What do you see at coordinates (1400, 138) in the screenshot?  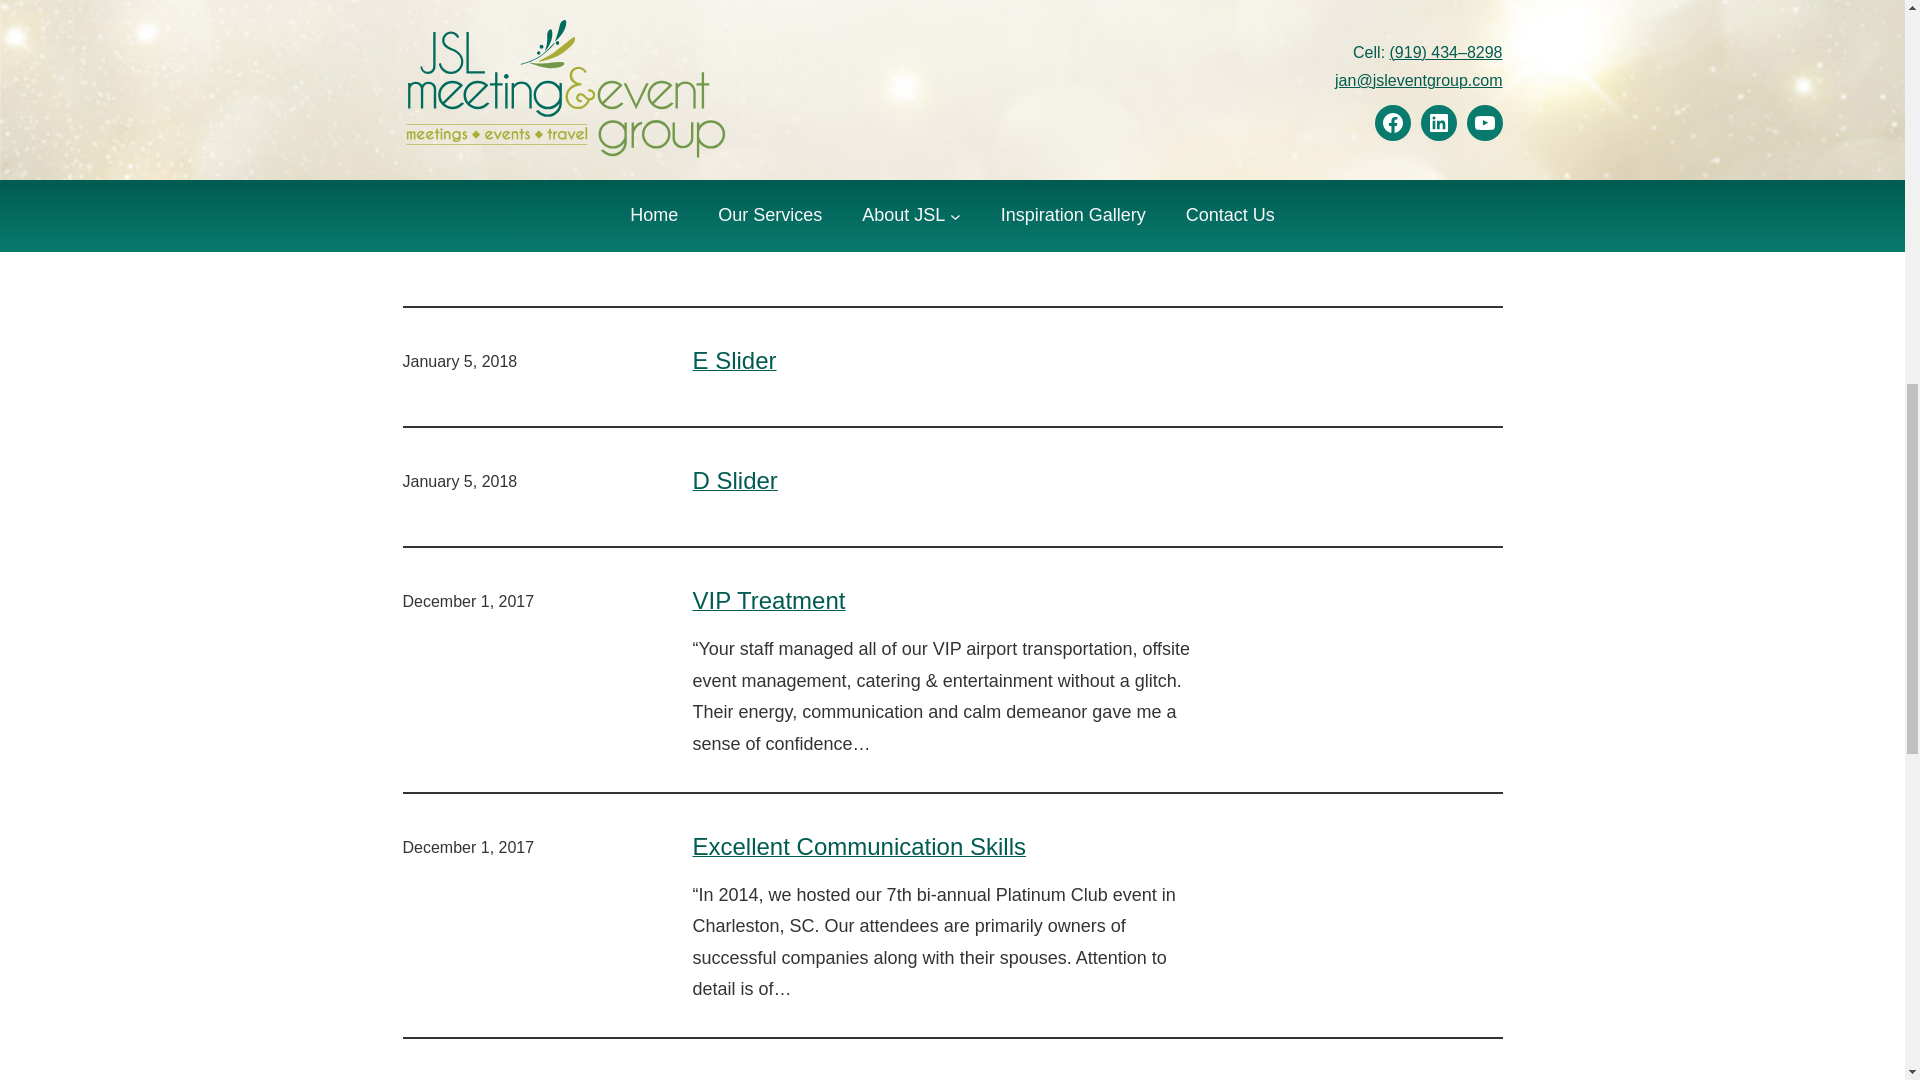 I see `meeting planner` at bounding box center [1400, 138].